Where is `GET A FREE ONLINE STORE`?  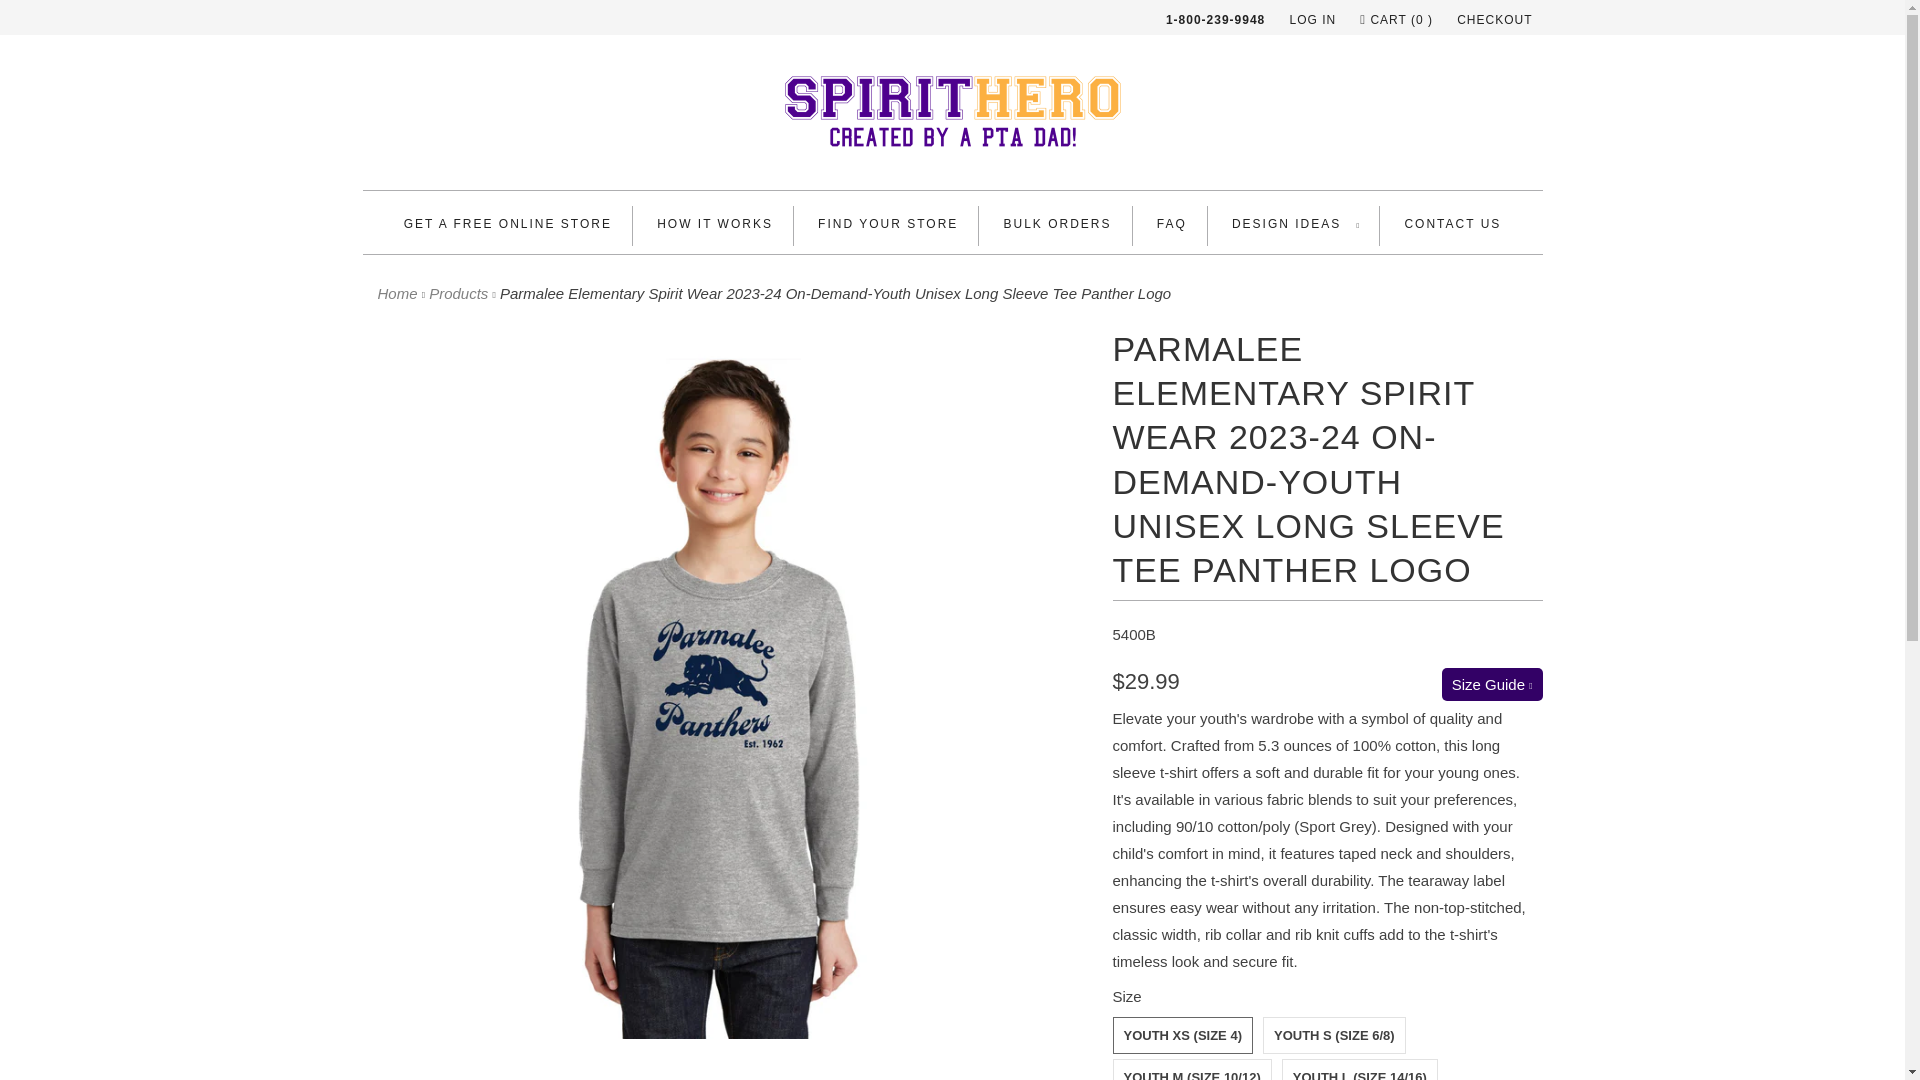 GET A FREE ONLINE STORE is located at coordinates (508, 224).